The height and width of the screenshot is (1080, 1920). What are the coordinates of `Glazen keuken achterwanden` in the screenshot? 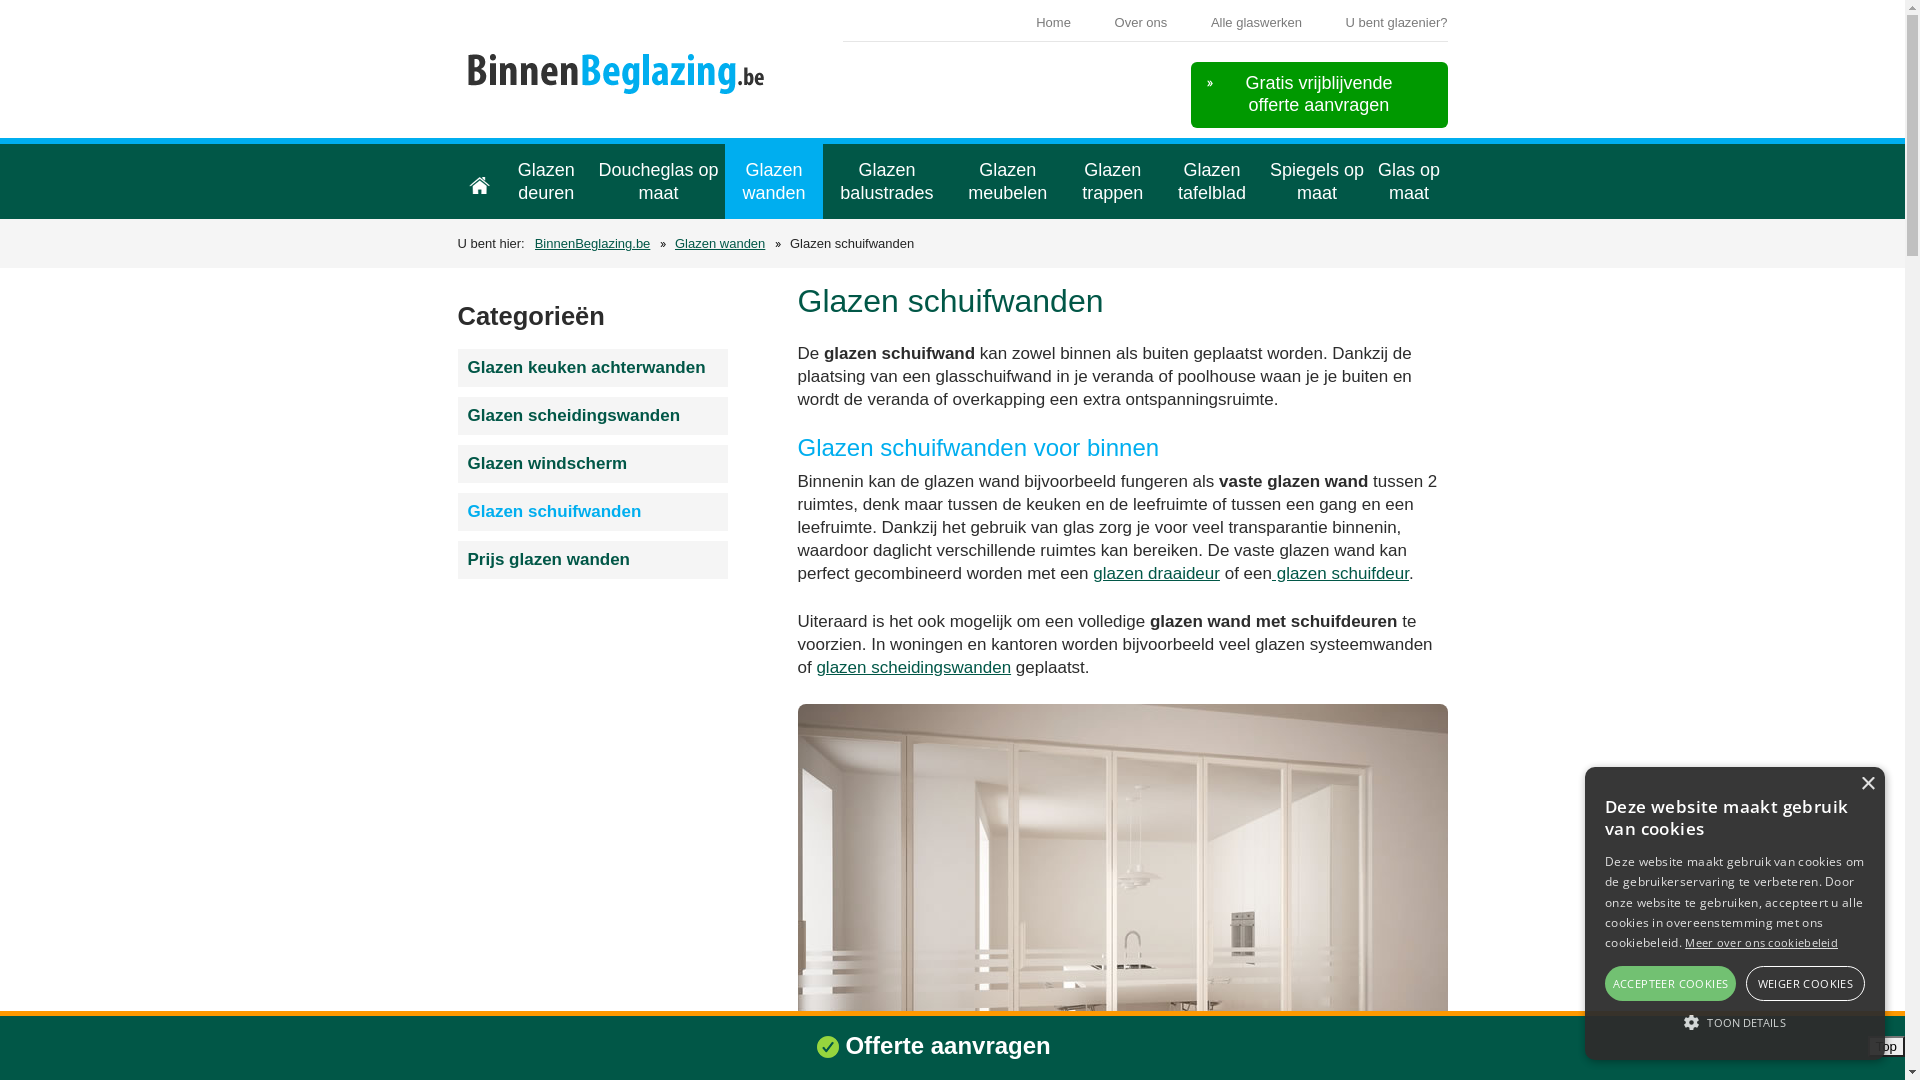 It's located at (593, 368).